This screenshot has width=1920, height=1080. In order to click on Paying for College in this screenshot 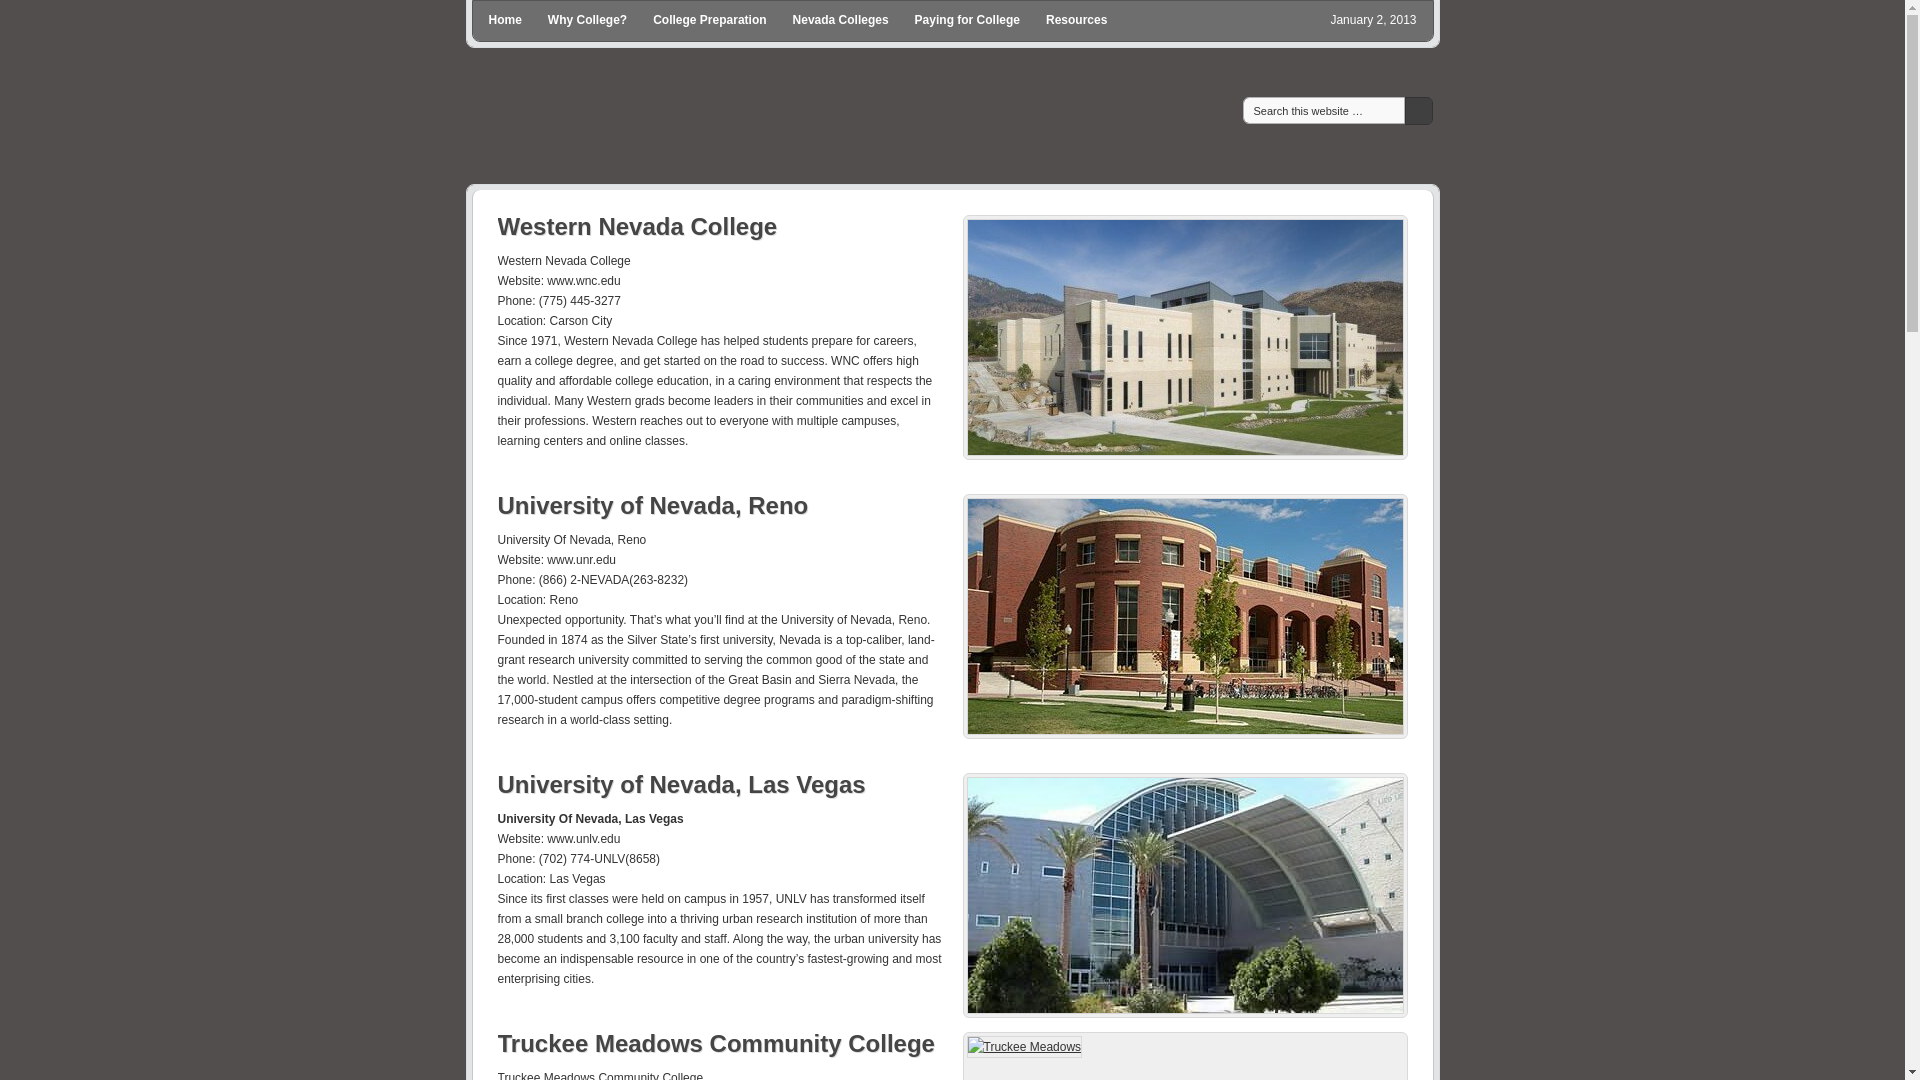, I will do `click(966, 20)`.